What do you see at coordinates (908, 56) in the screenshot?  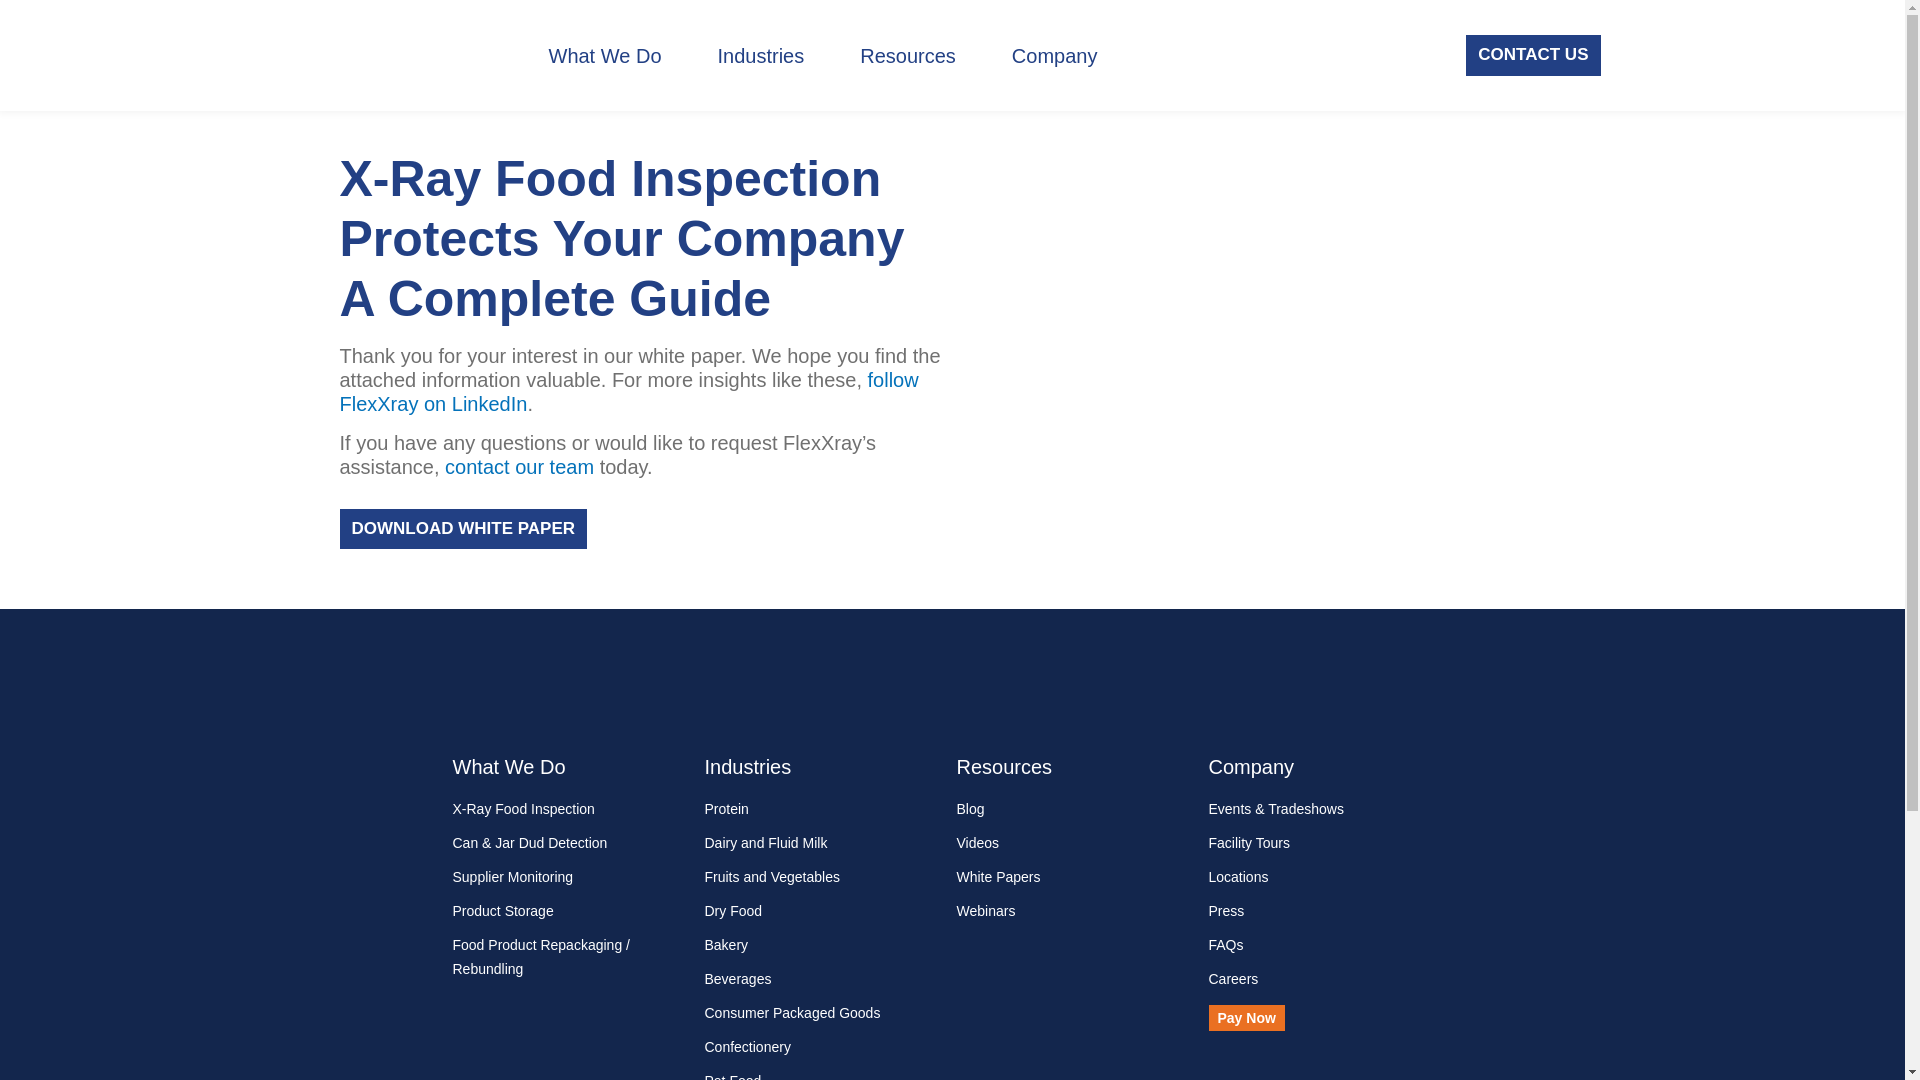 I see `Resources` at bounding box center [908, 56].